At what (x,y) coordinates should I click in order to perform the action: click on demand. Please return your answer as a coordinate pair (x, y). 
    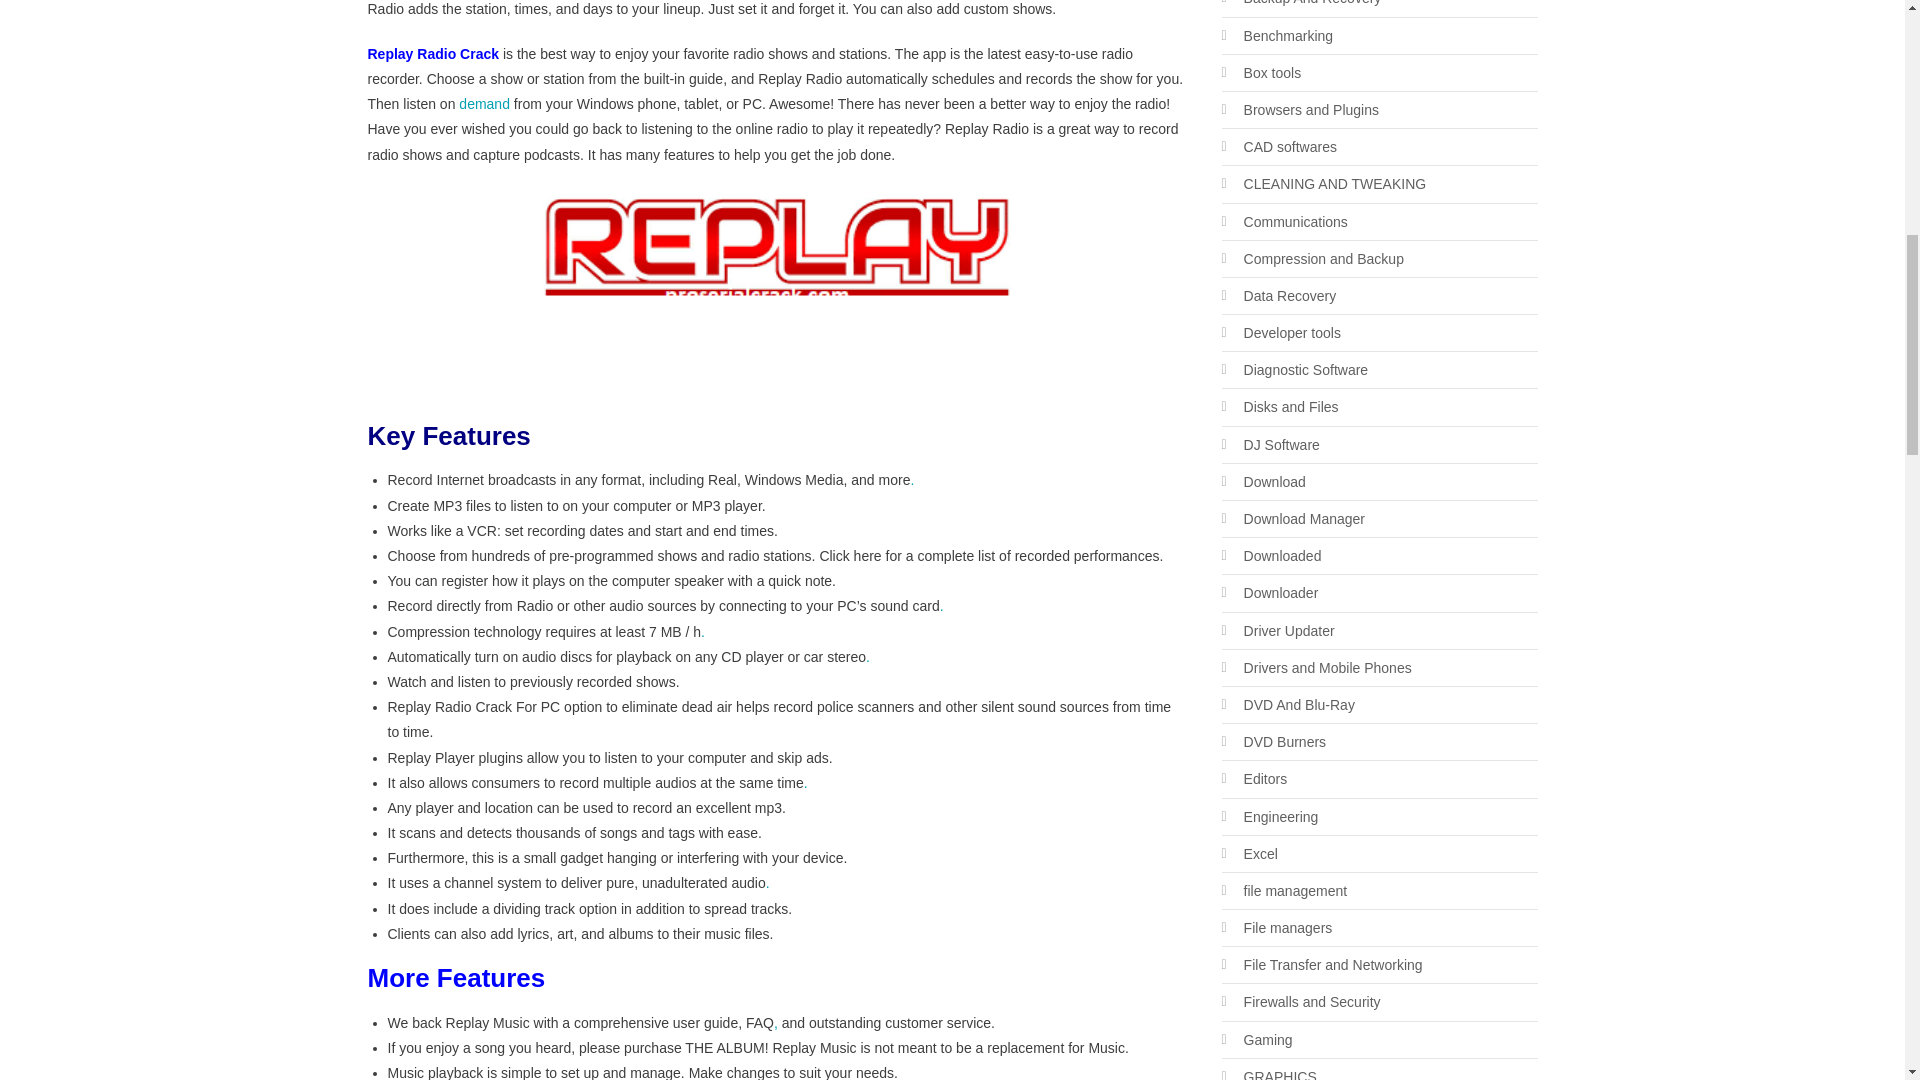
    Looking at the image, I should click on (484, 104).